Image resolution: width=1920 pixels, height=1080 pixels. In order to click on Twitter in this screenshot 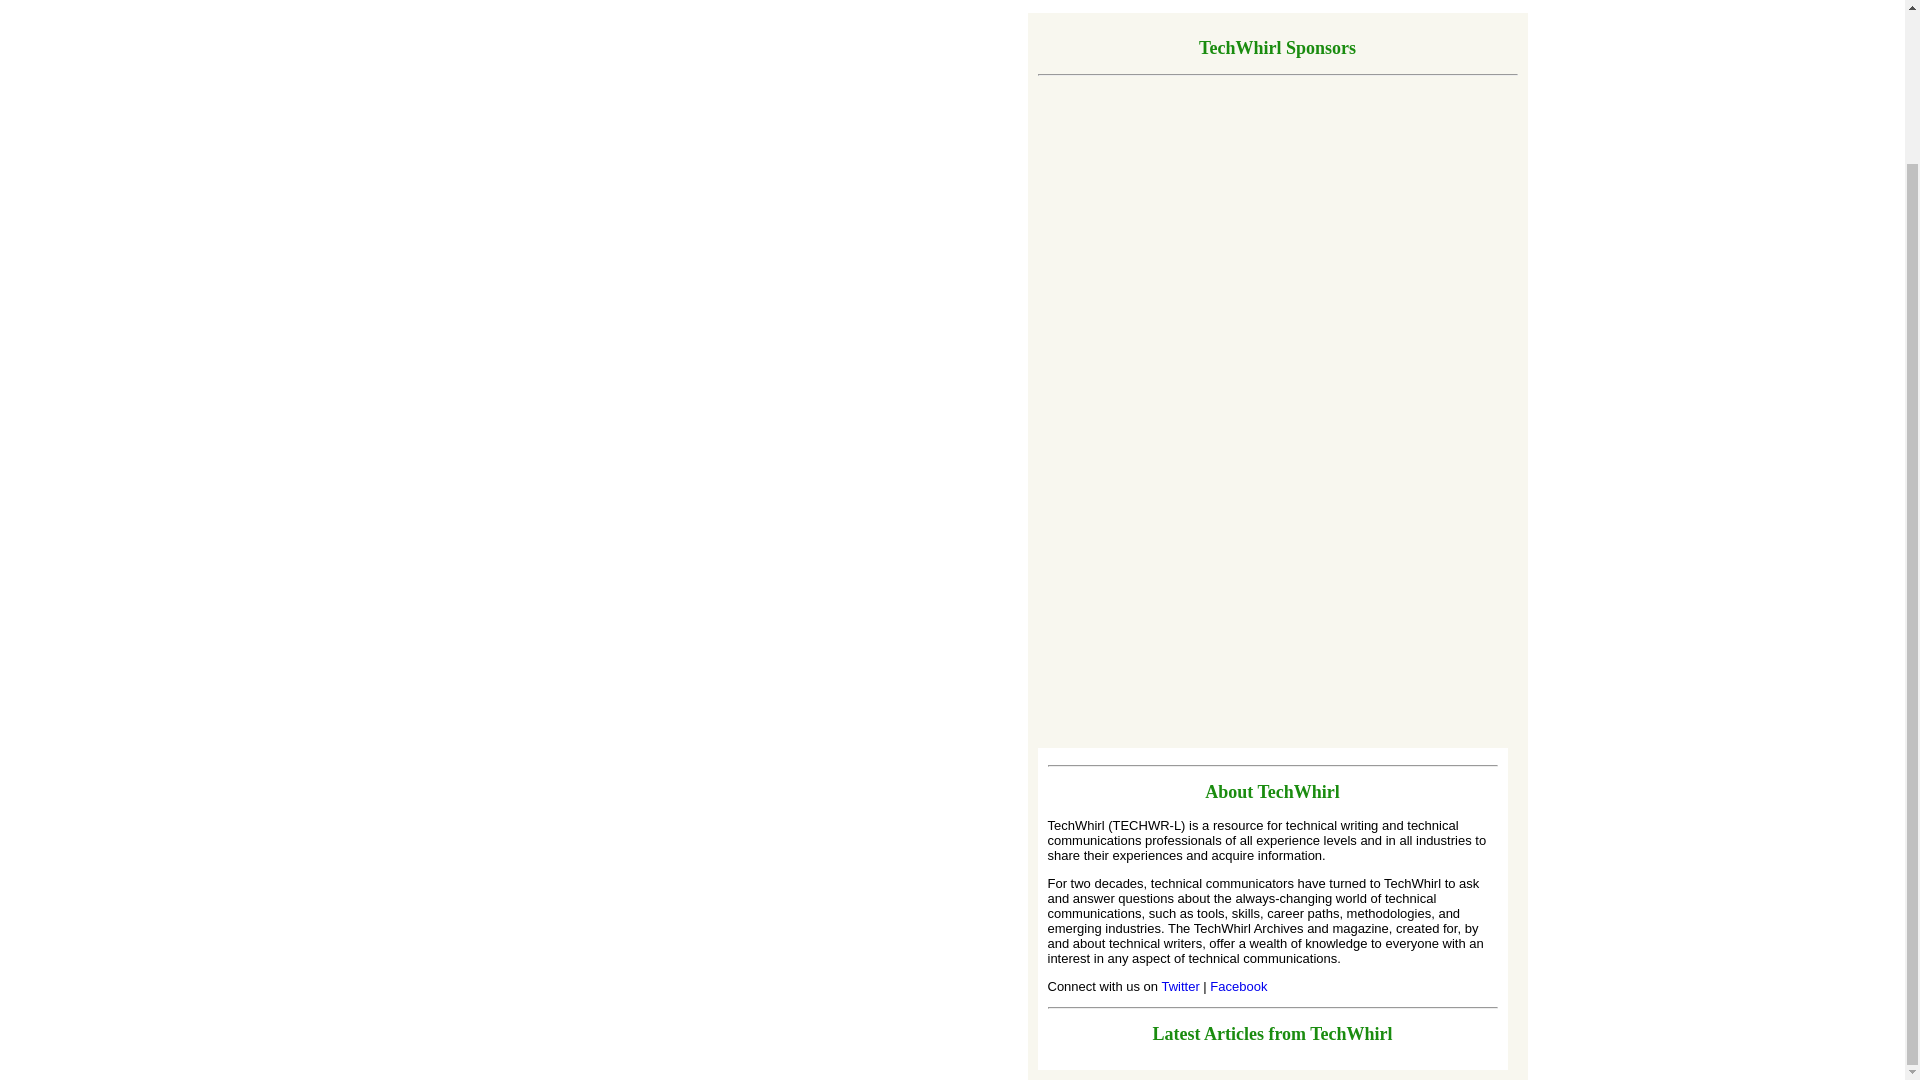, I will do `click(1182, 986)`.